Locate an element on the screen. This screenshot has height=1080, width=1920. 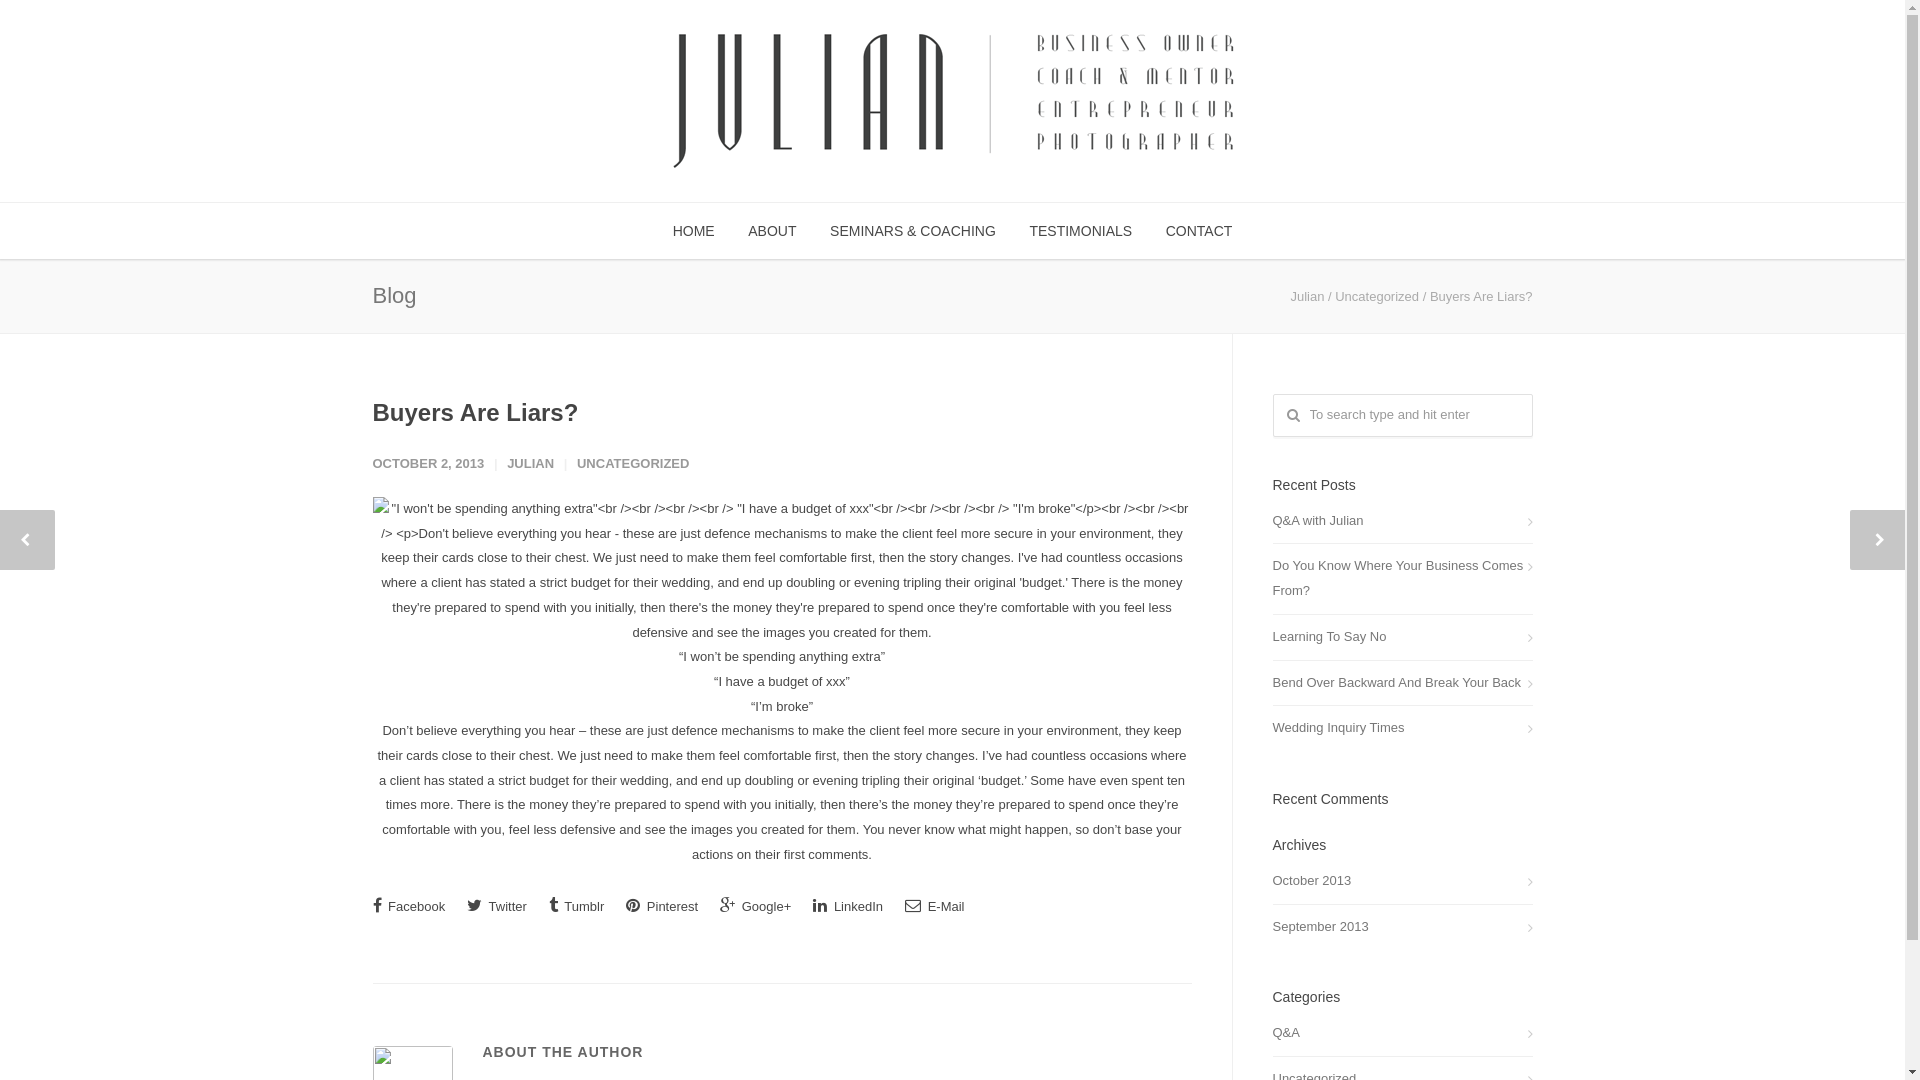
TESTIMONIALS is located at coordinates (1080, 231).